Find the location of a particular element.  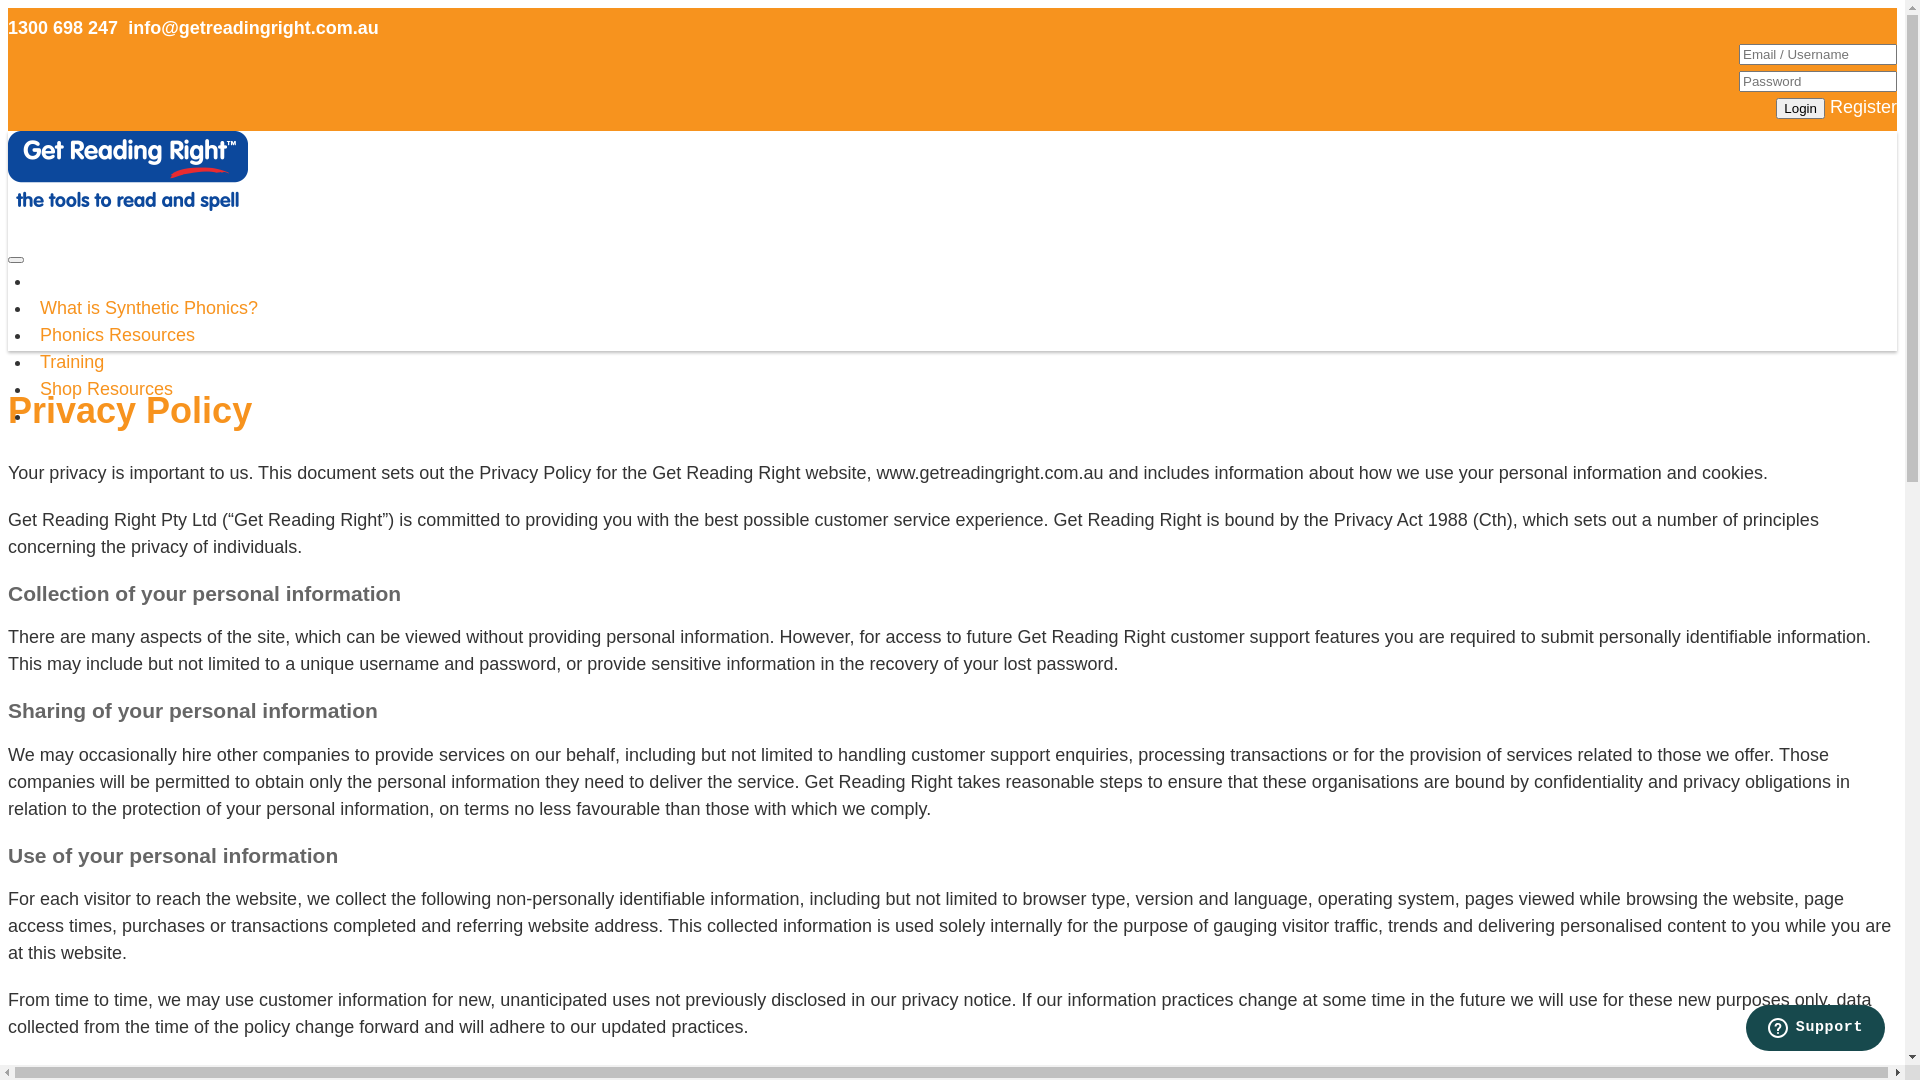

Opens a widget where you can find more information is located at coordinates (1815, 1030).